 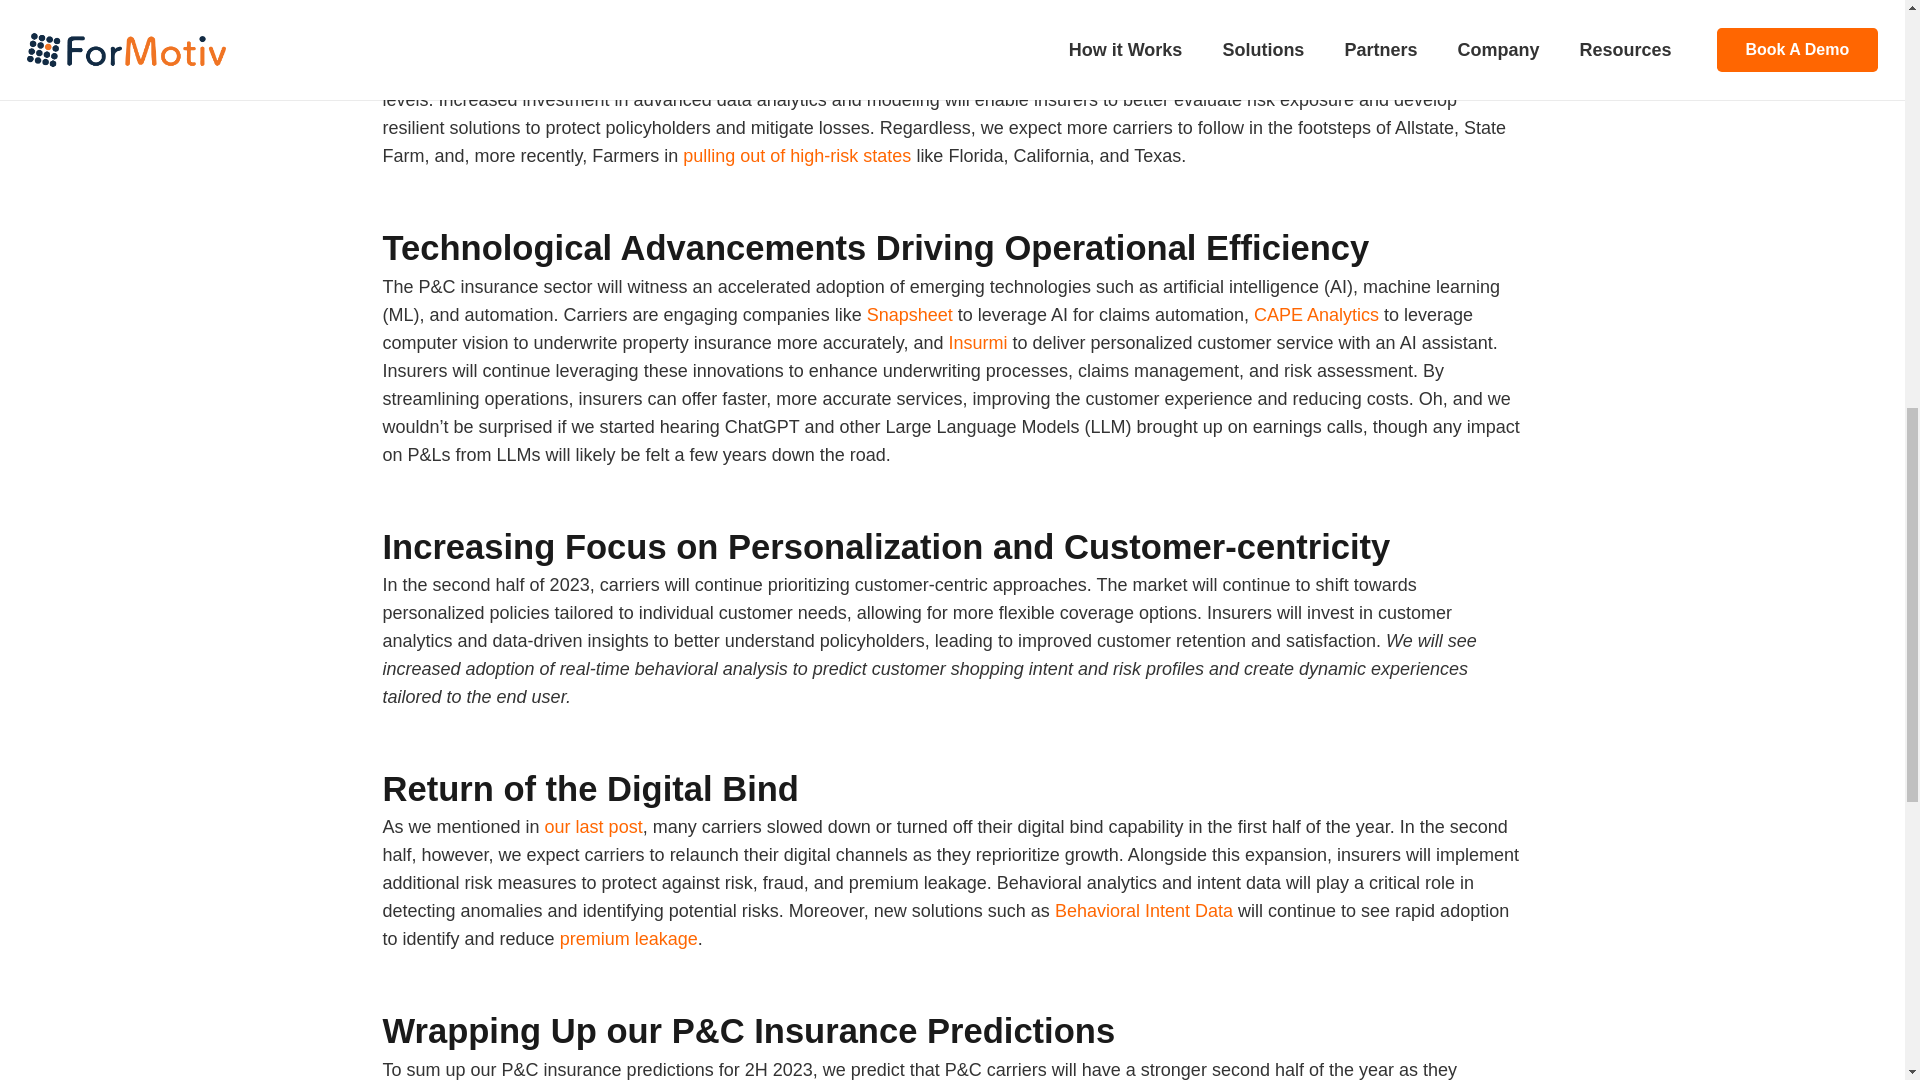 What do you see at coordinates (977, 342) in the screenshot?
I see `Insurmi` at bounding box center [977, 342].